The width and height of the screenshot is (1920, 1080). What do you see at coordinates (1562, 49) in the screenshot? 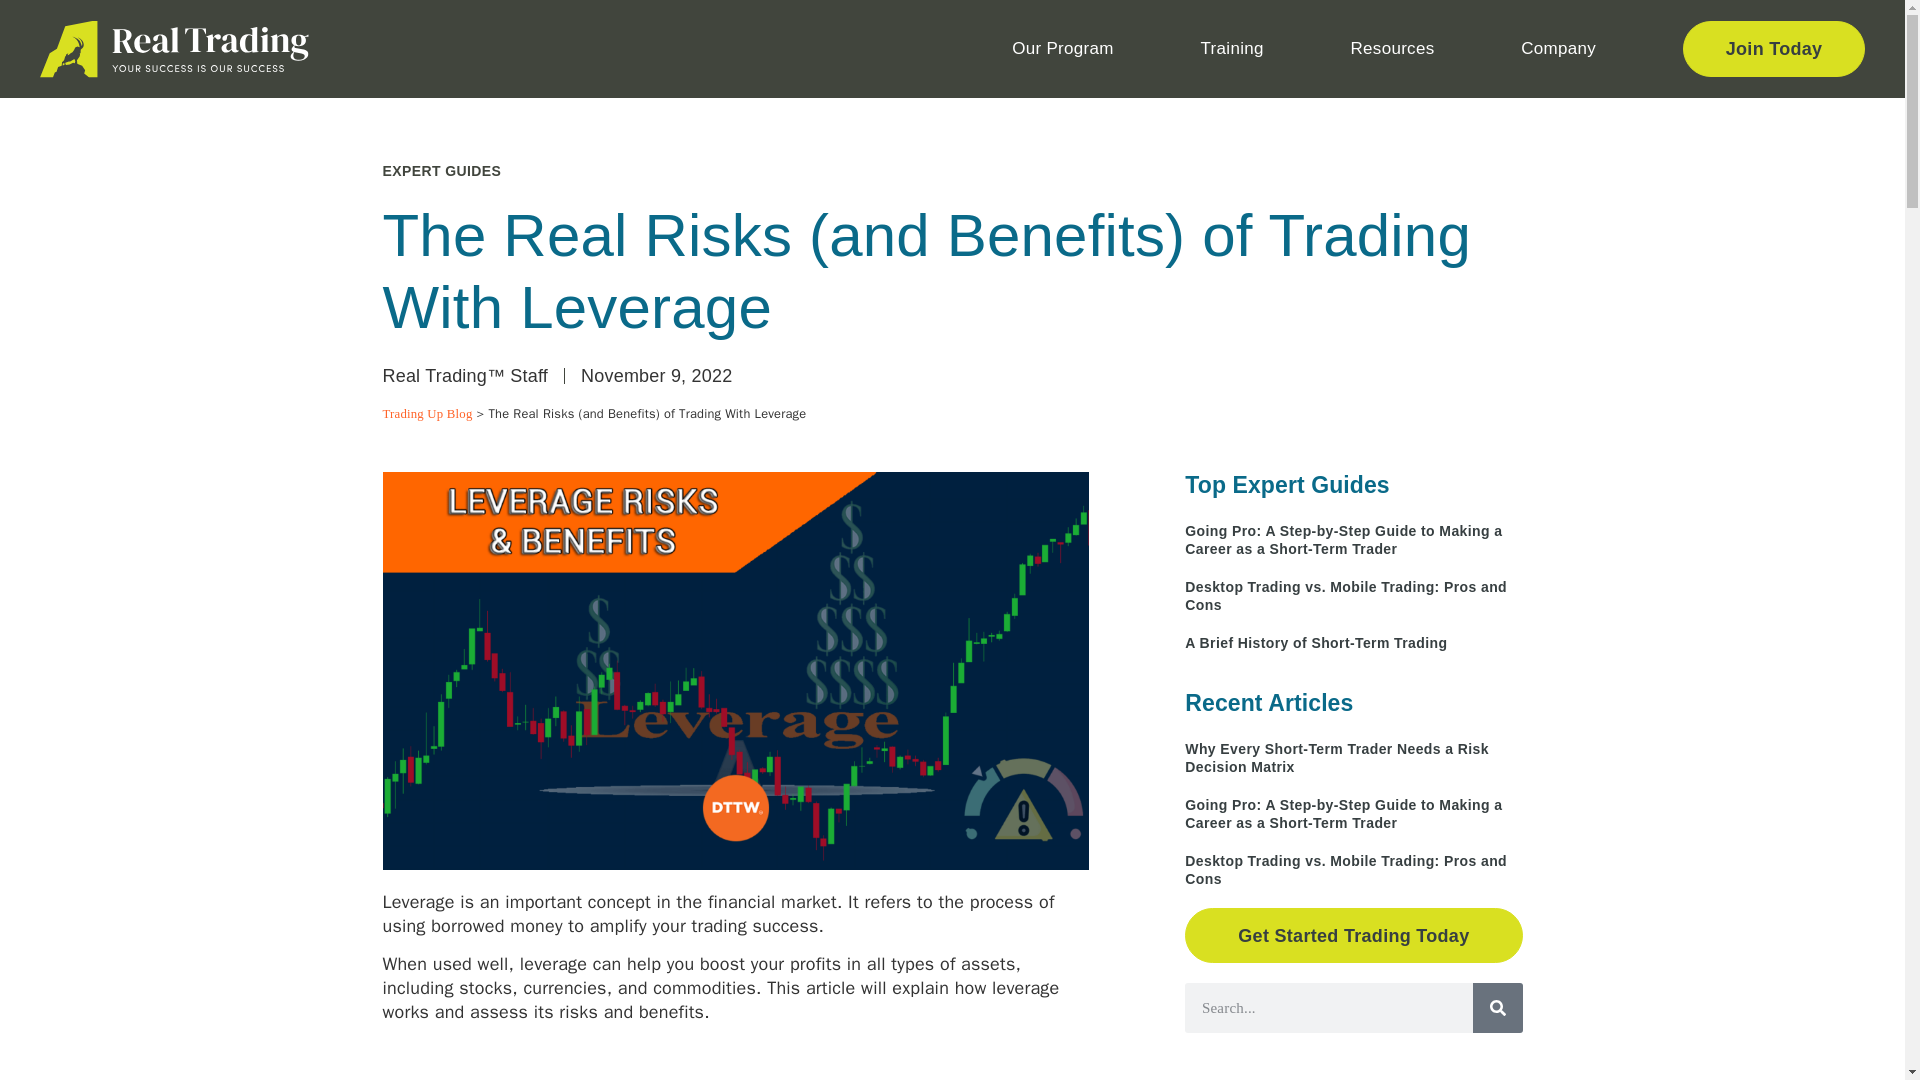
I see `Company` at bounding box center [1562, 49].